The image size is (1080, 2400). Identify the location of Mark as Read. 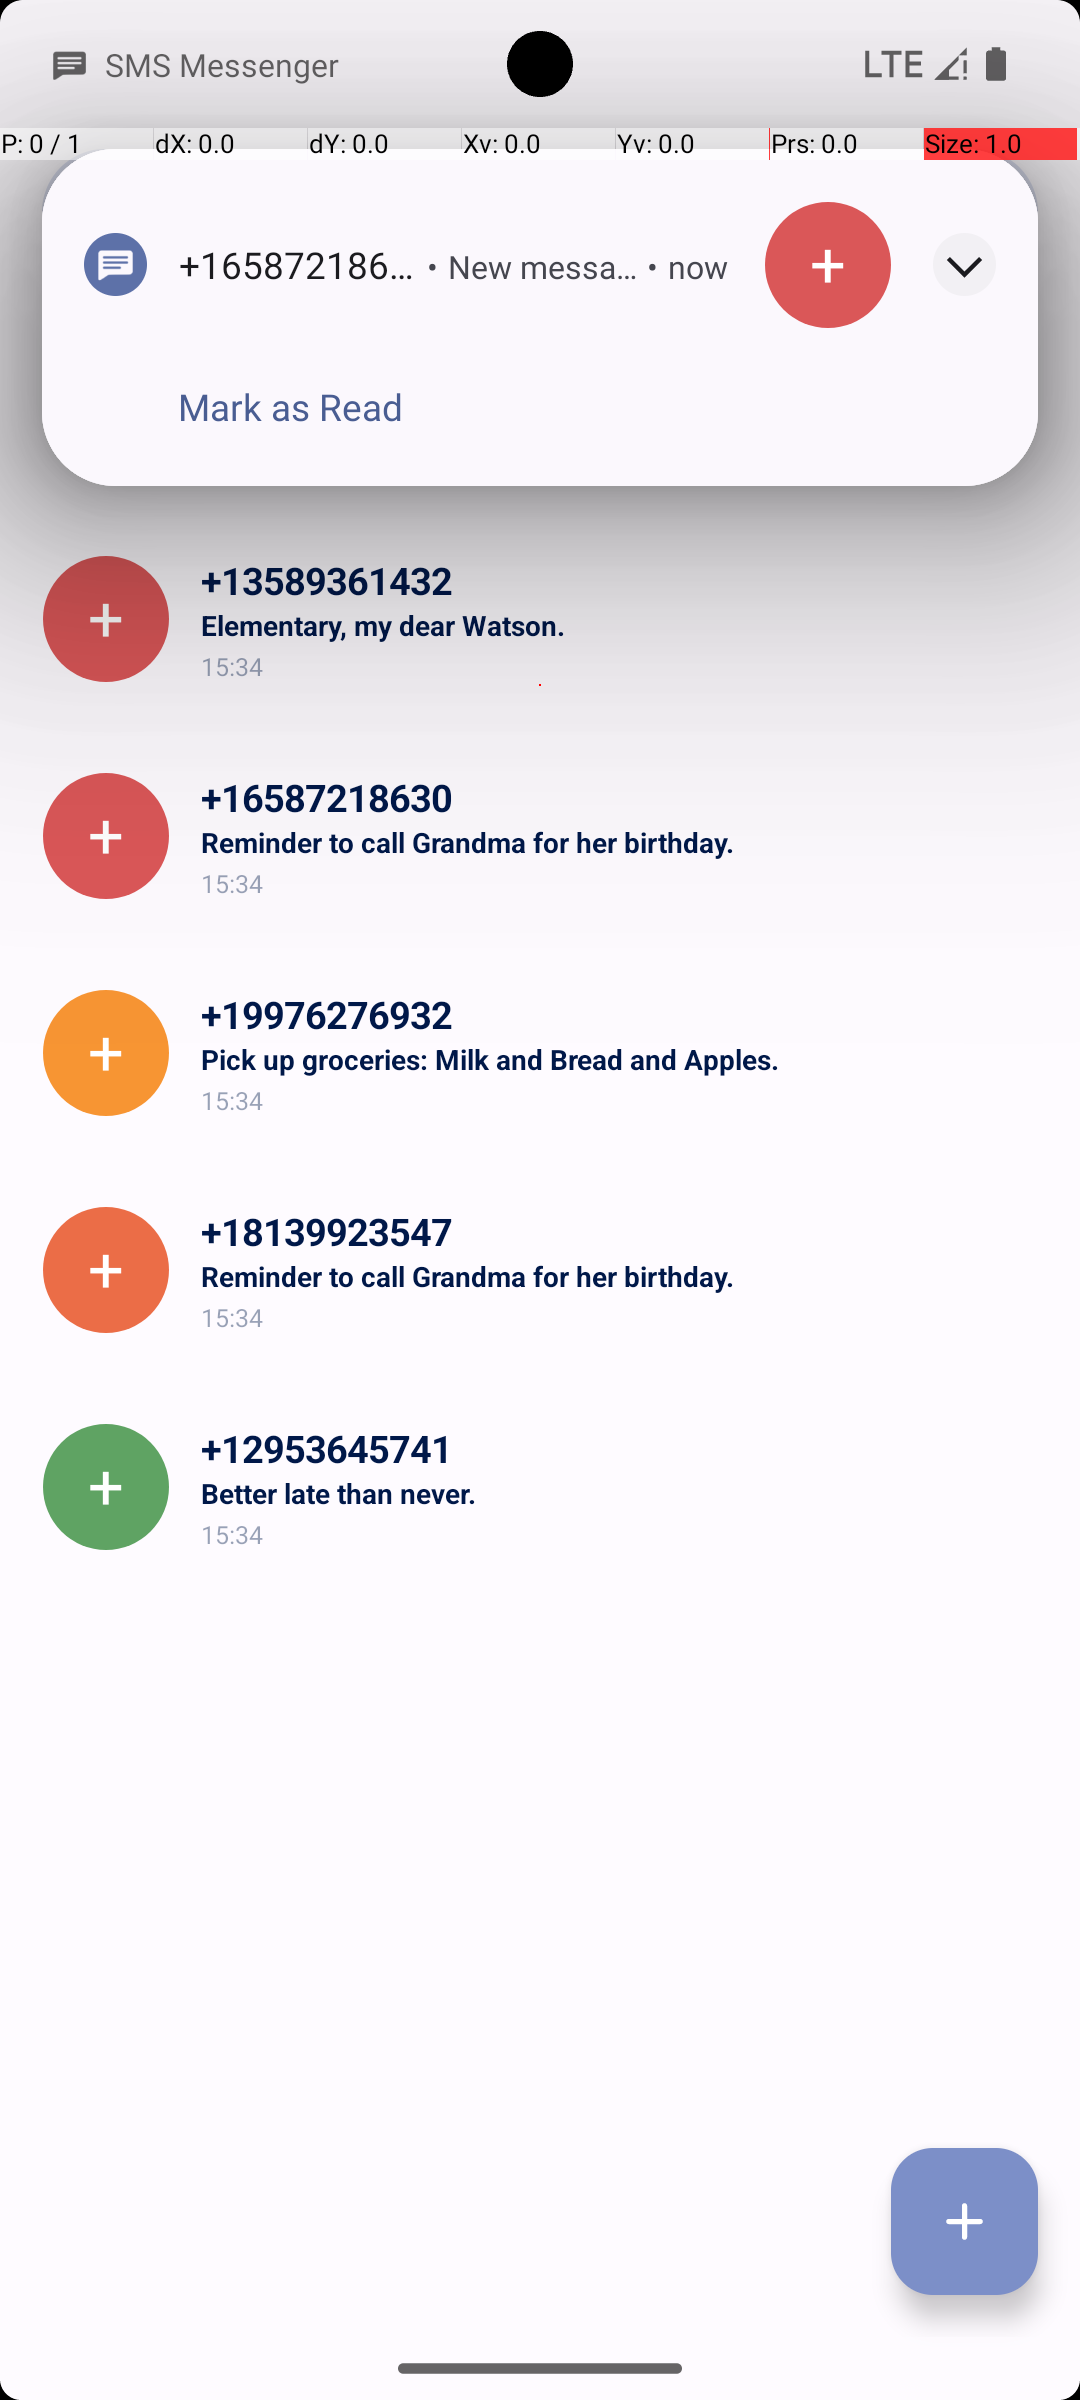
(290, 407).